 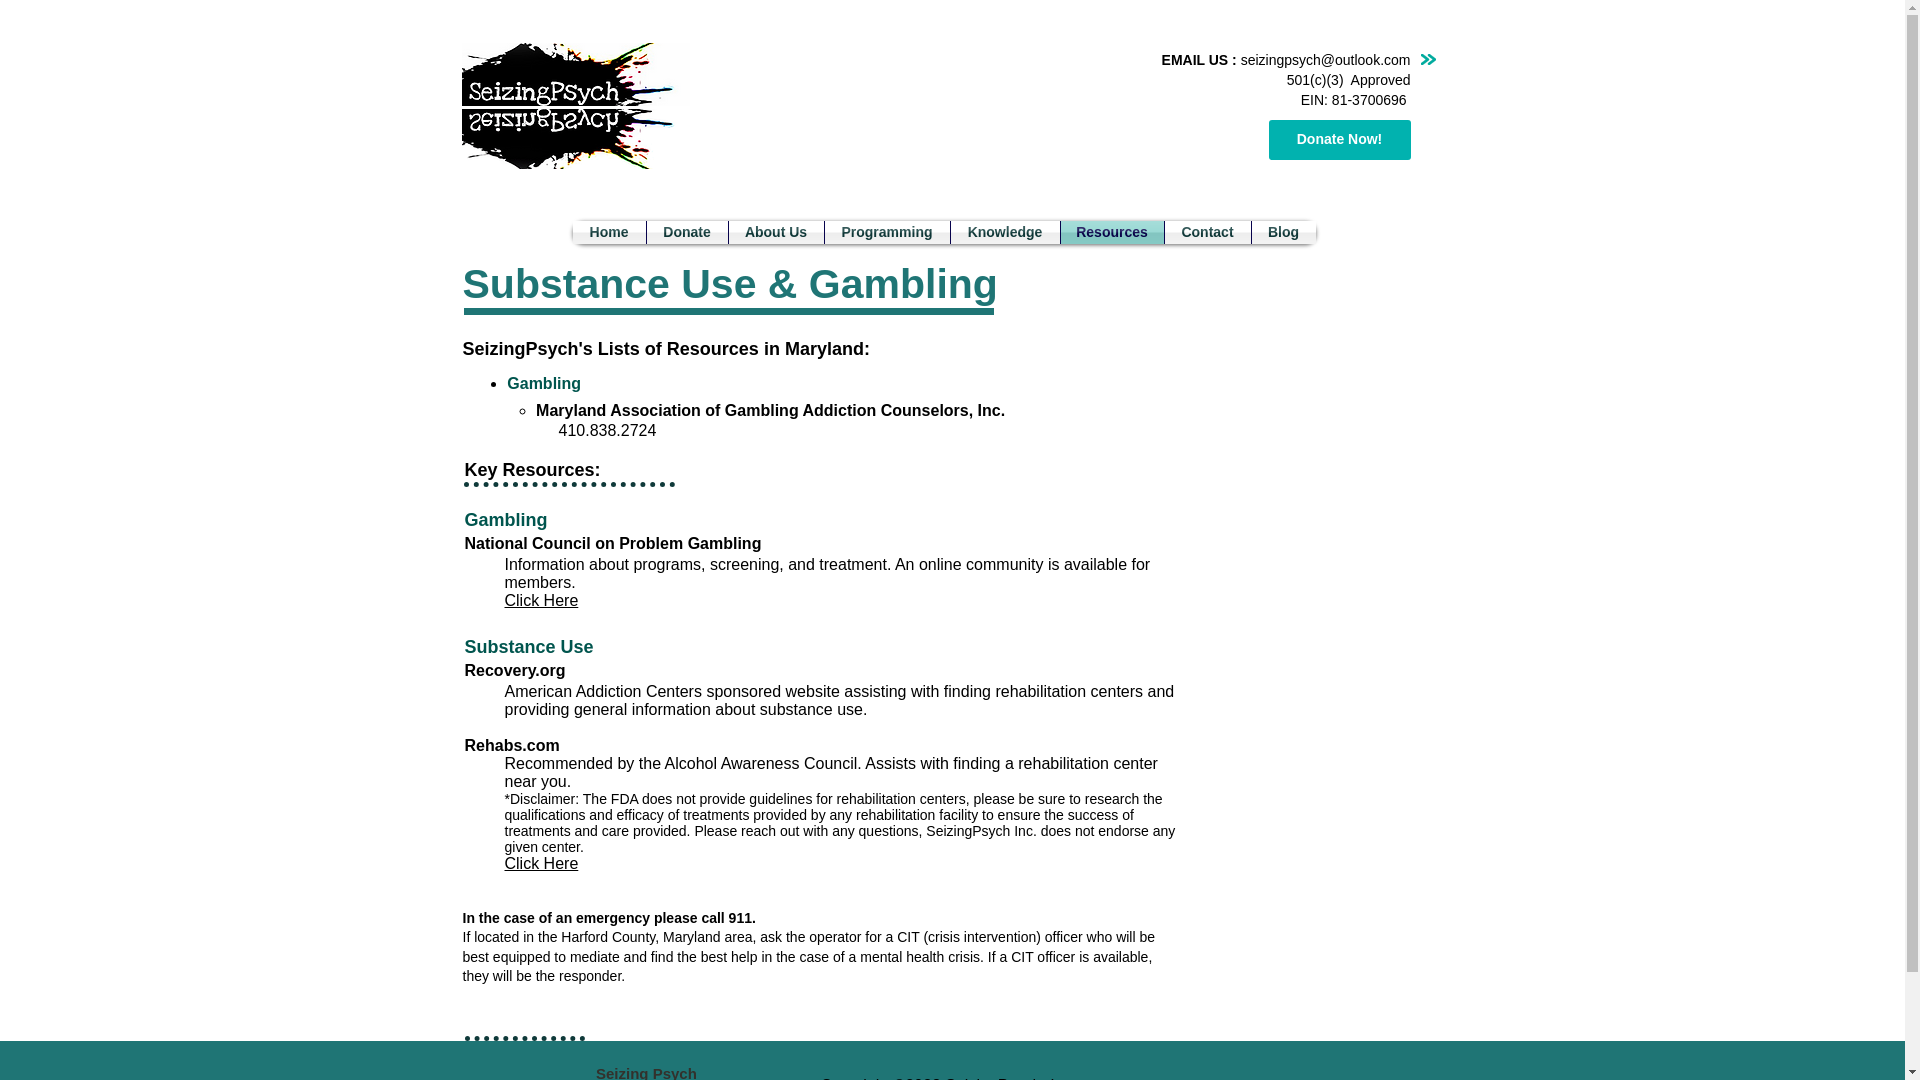 What do you see at coordinates (886, 232) in the screenshot?
I see `Programming` at bounding box center [886, 232].